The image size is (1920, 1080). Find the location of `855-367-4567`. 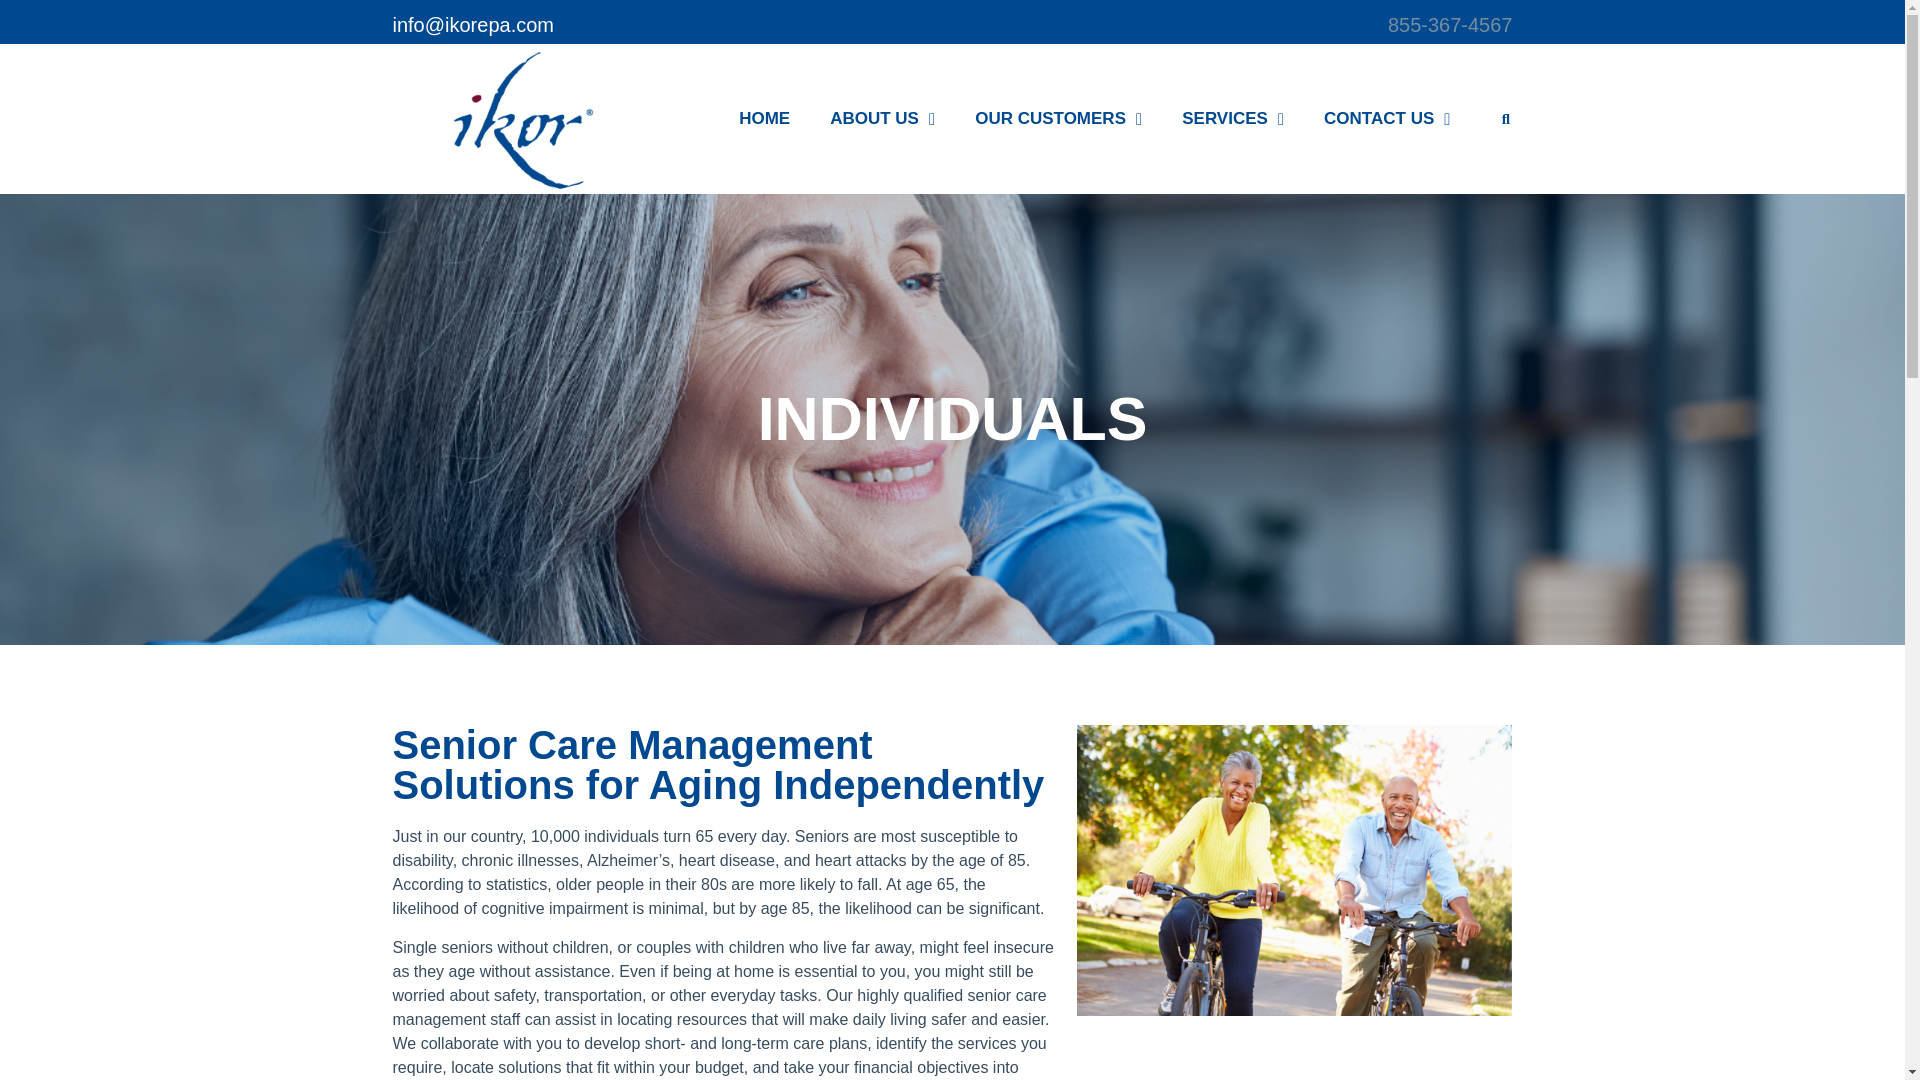

855-367-4567 is located at coordinates (1450, 24).